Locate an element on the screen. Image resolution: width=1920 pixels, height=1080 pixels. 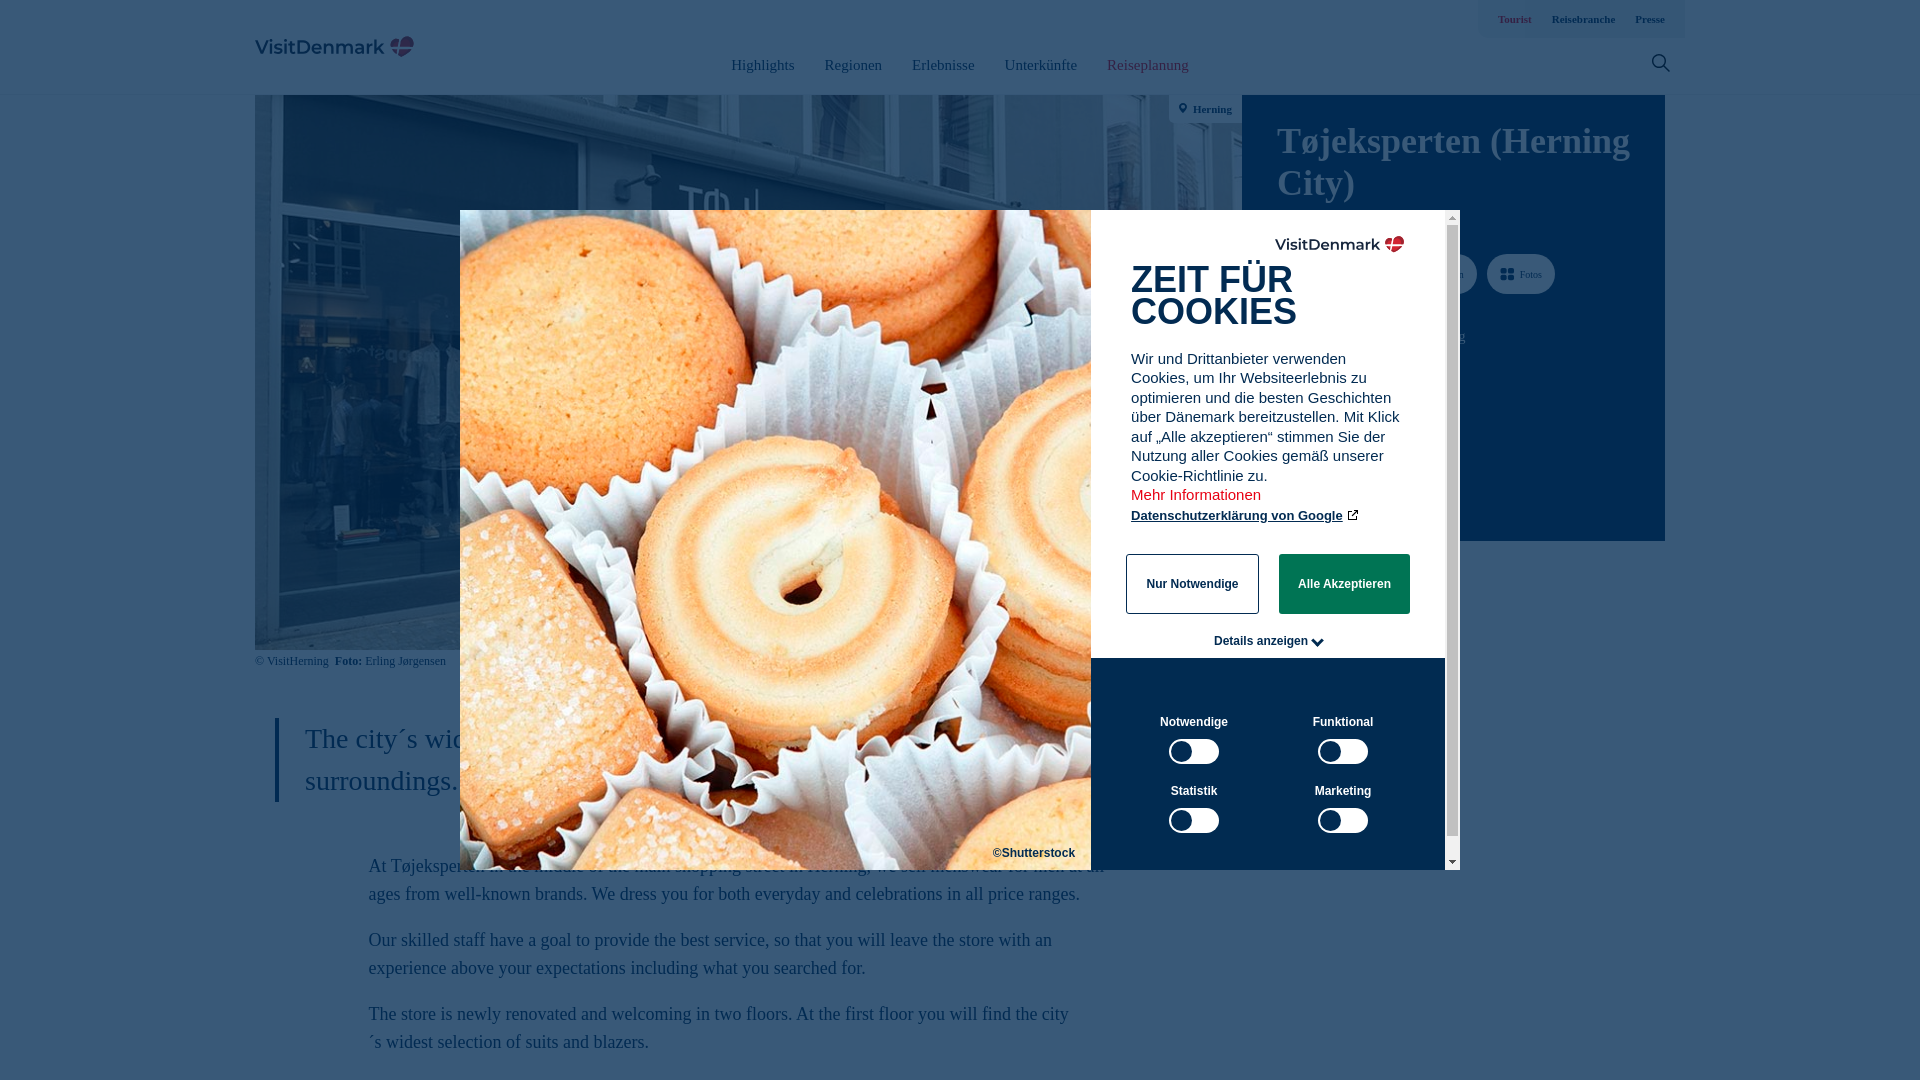
Details anzeigen is located at coordinates (1260, 640).